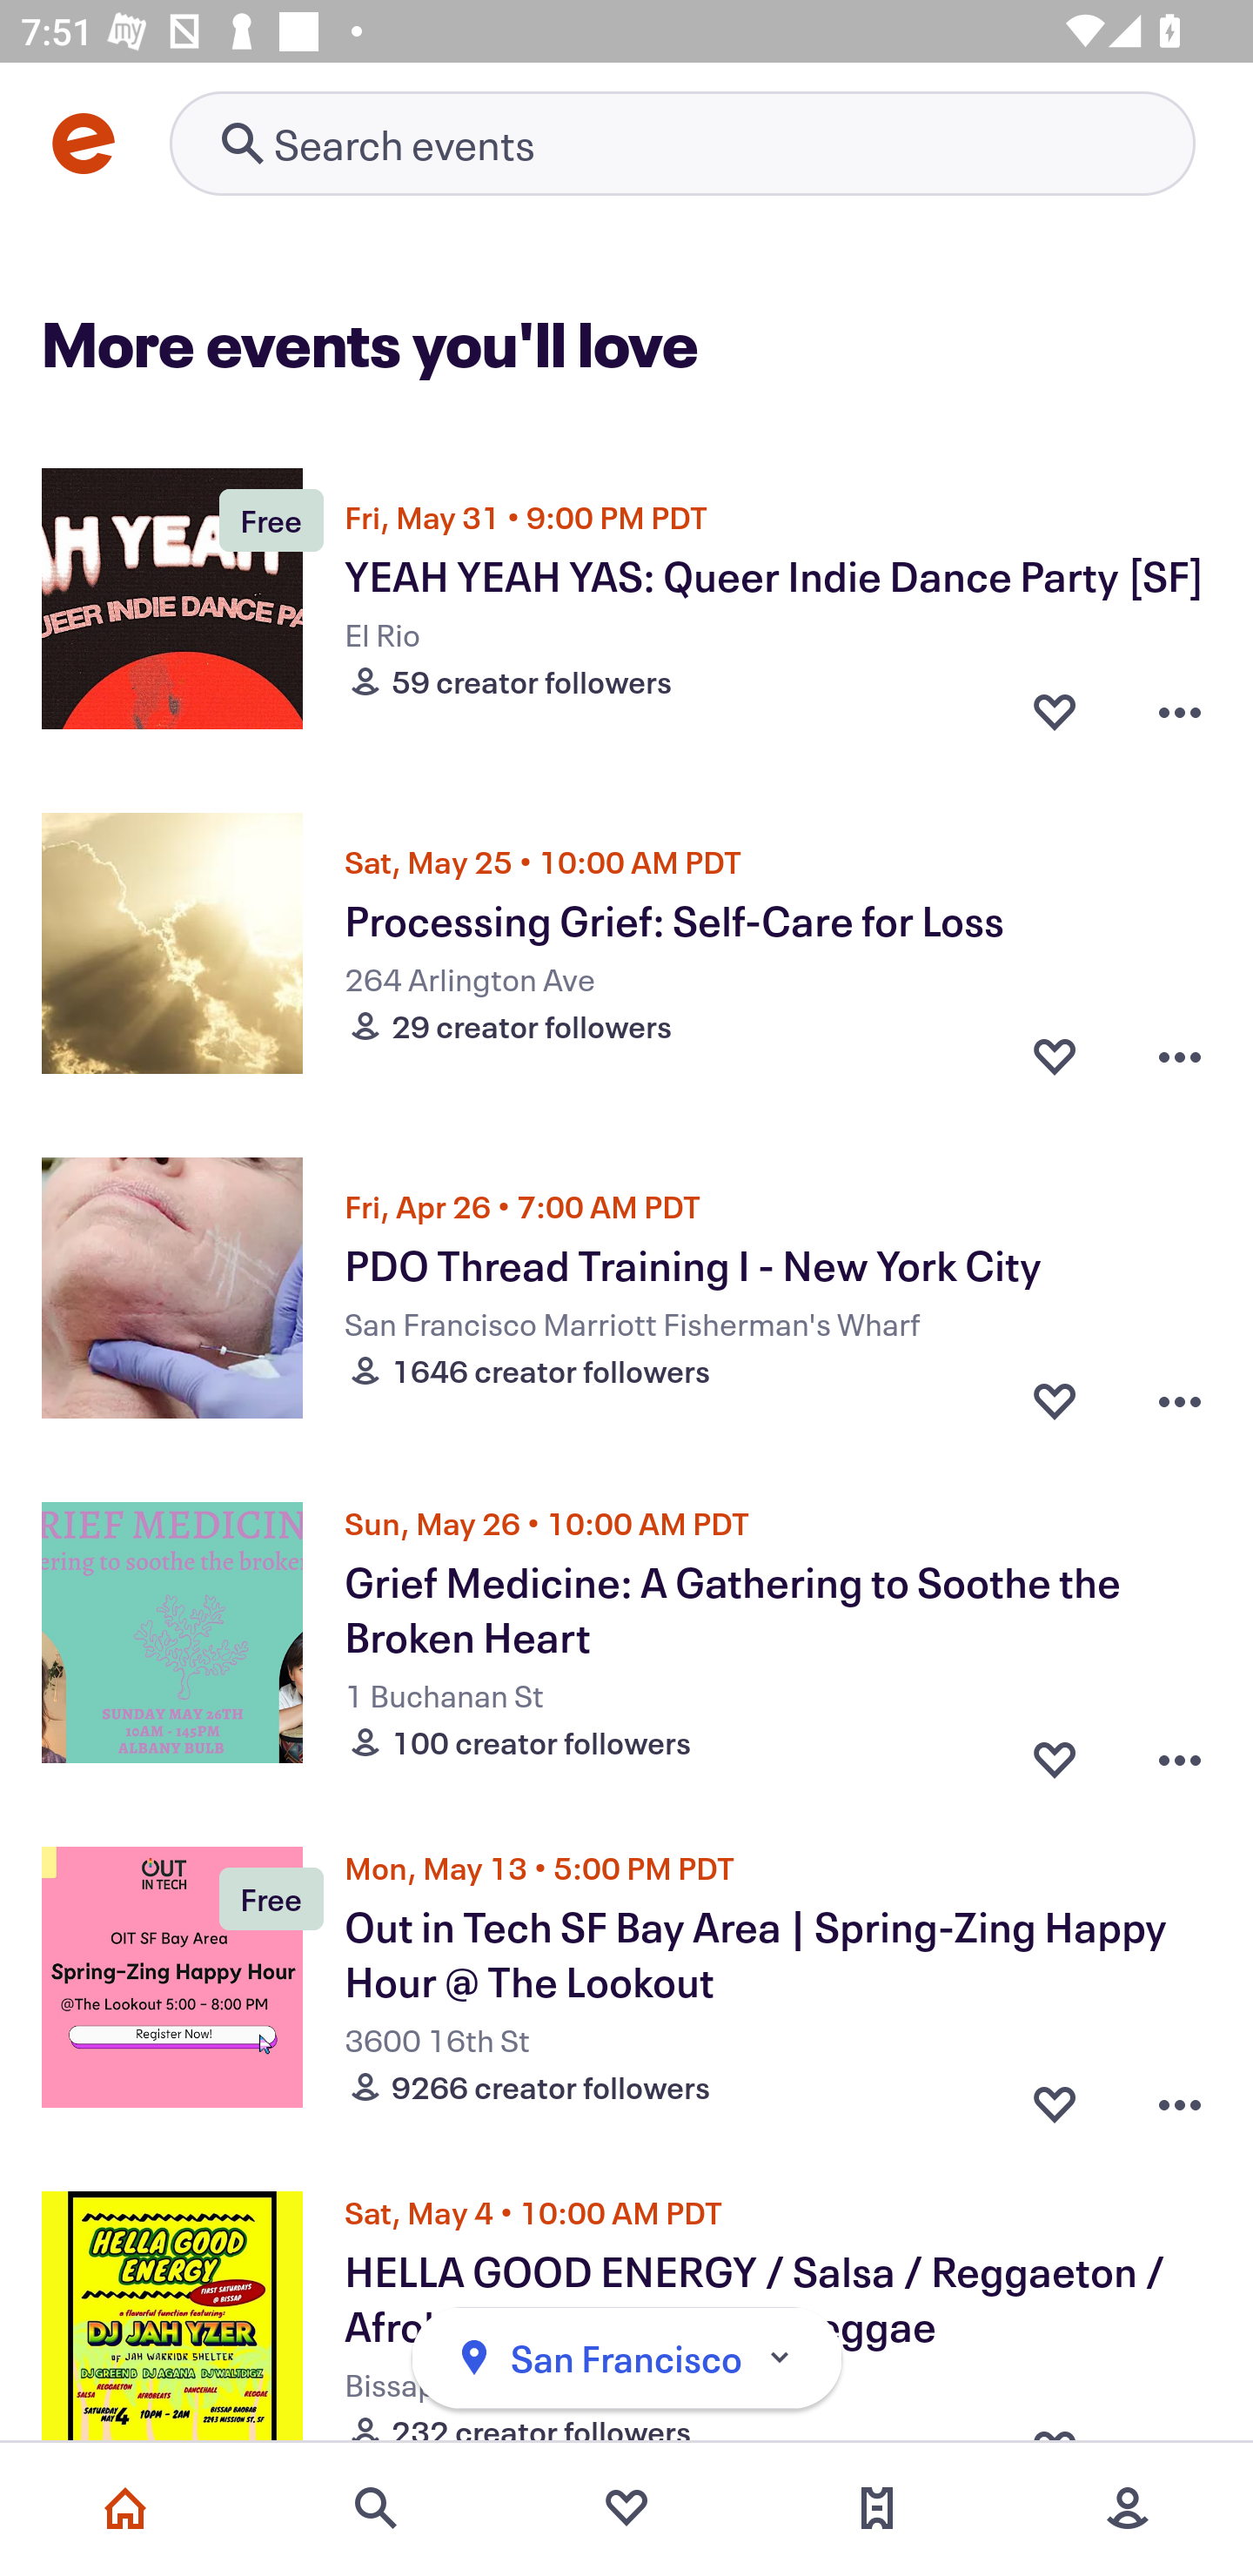  Describe the element at coordinates (376, 2508) in the screenshot. I see `Search events` at that location.